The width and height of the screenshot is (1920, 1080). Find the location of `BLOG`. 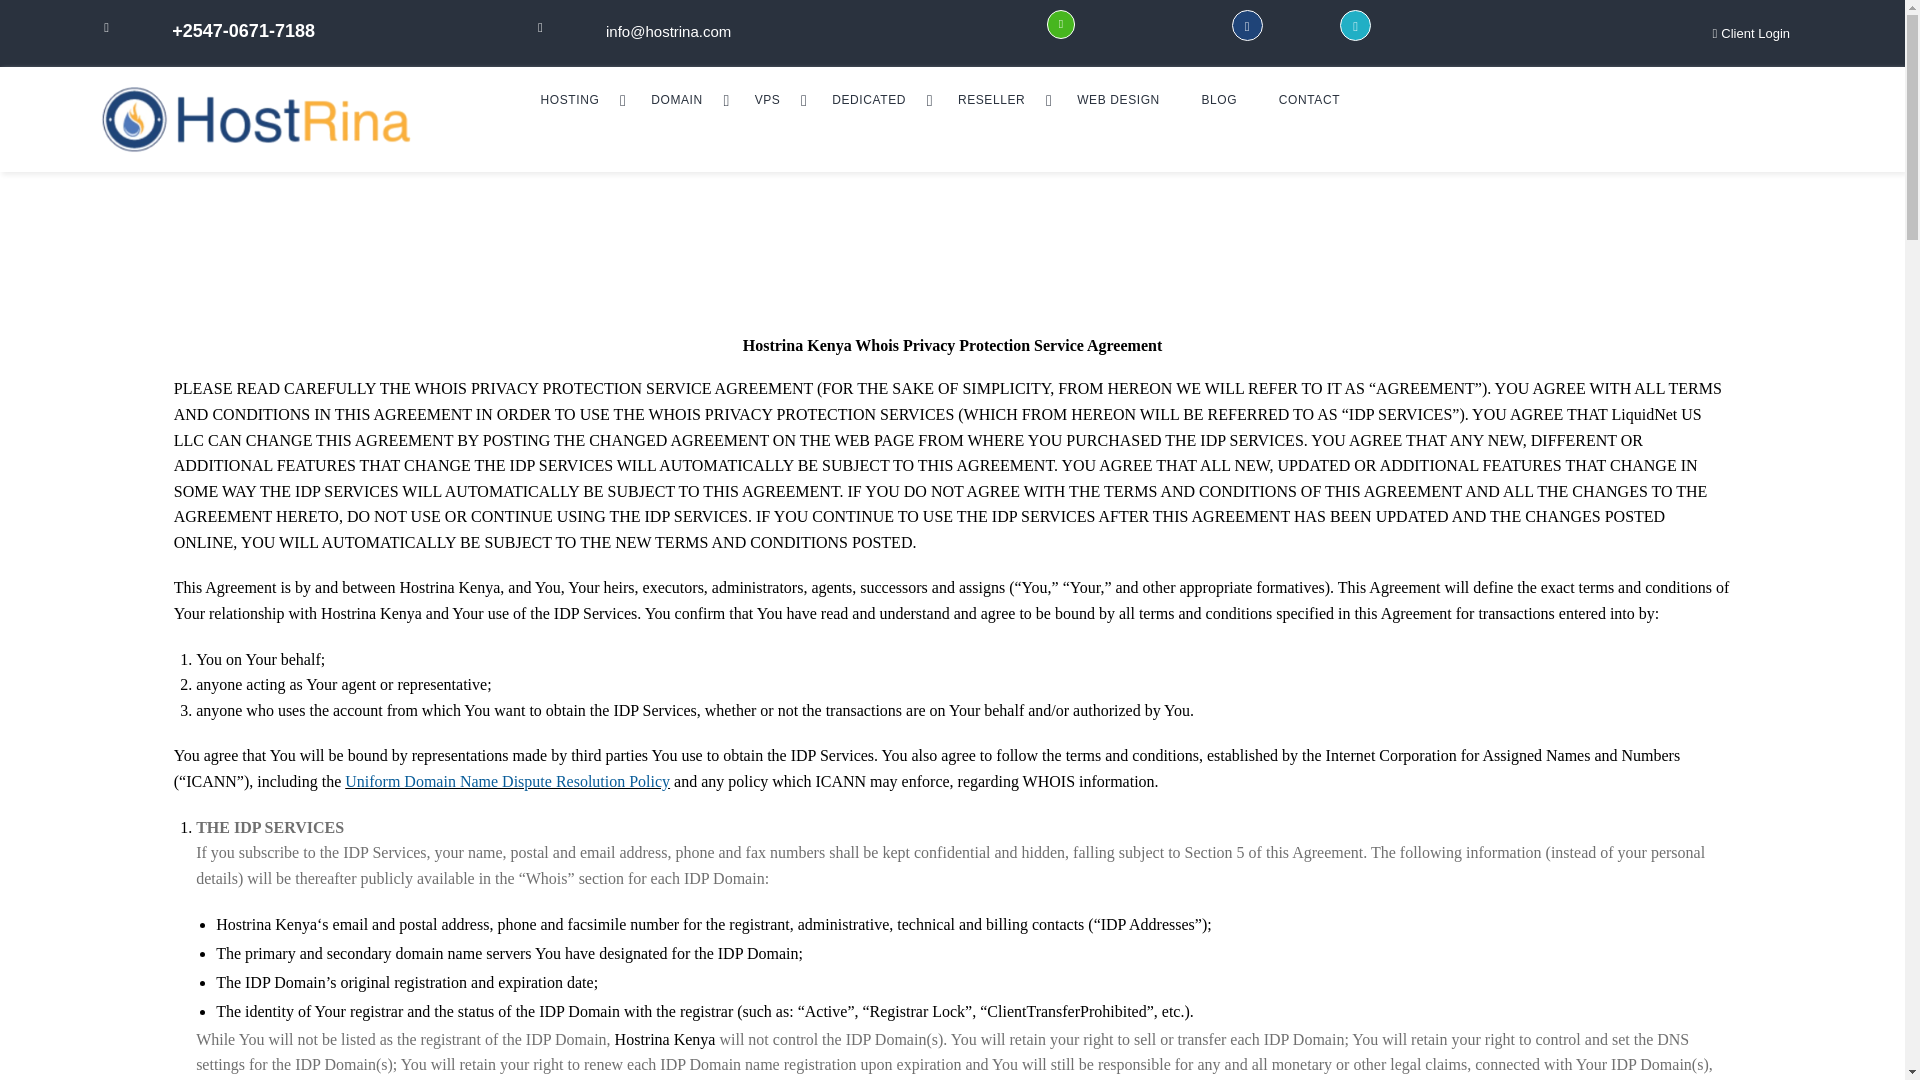

BLOG is located at coordinates (1218, 99).